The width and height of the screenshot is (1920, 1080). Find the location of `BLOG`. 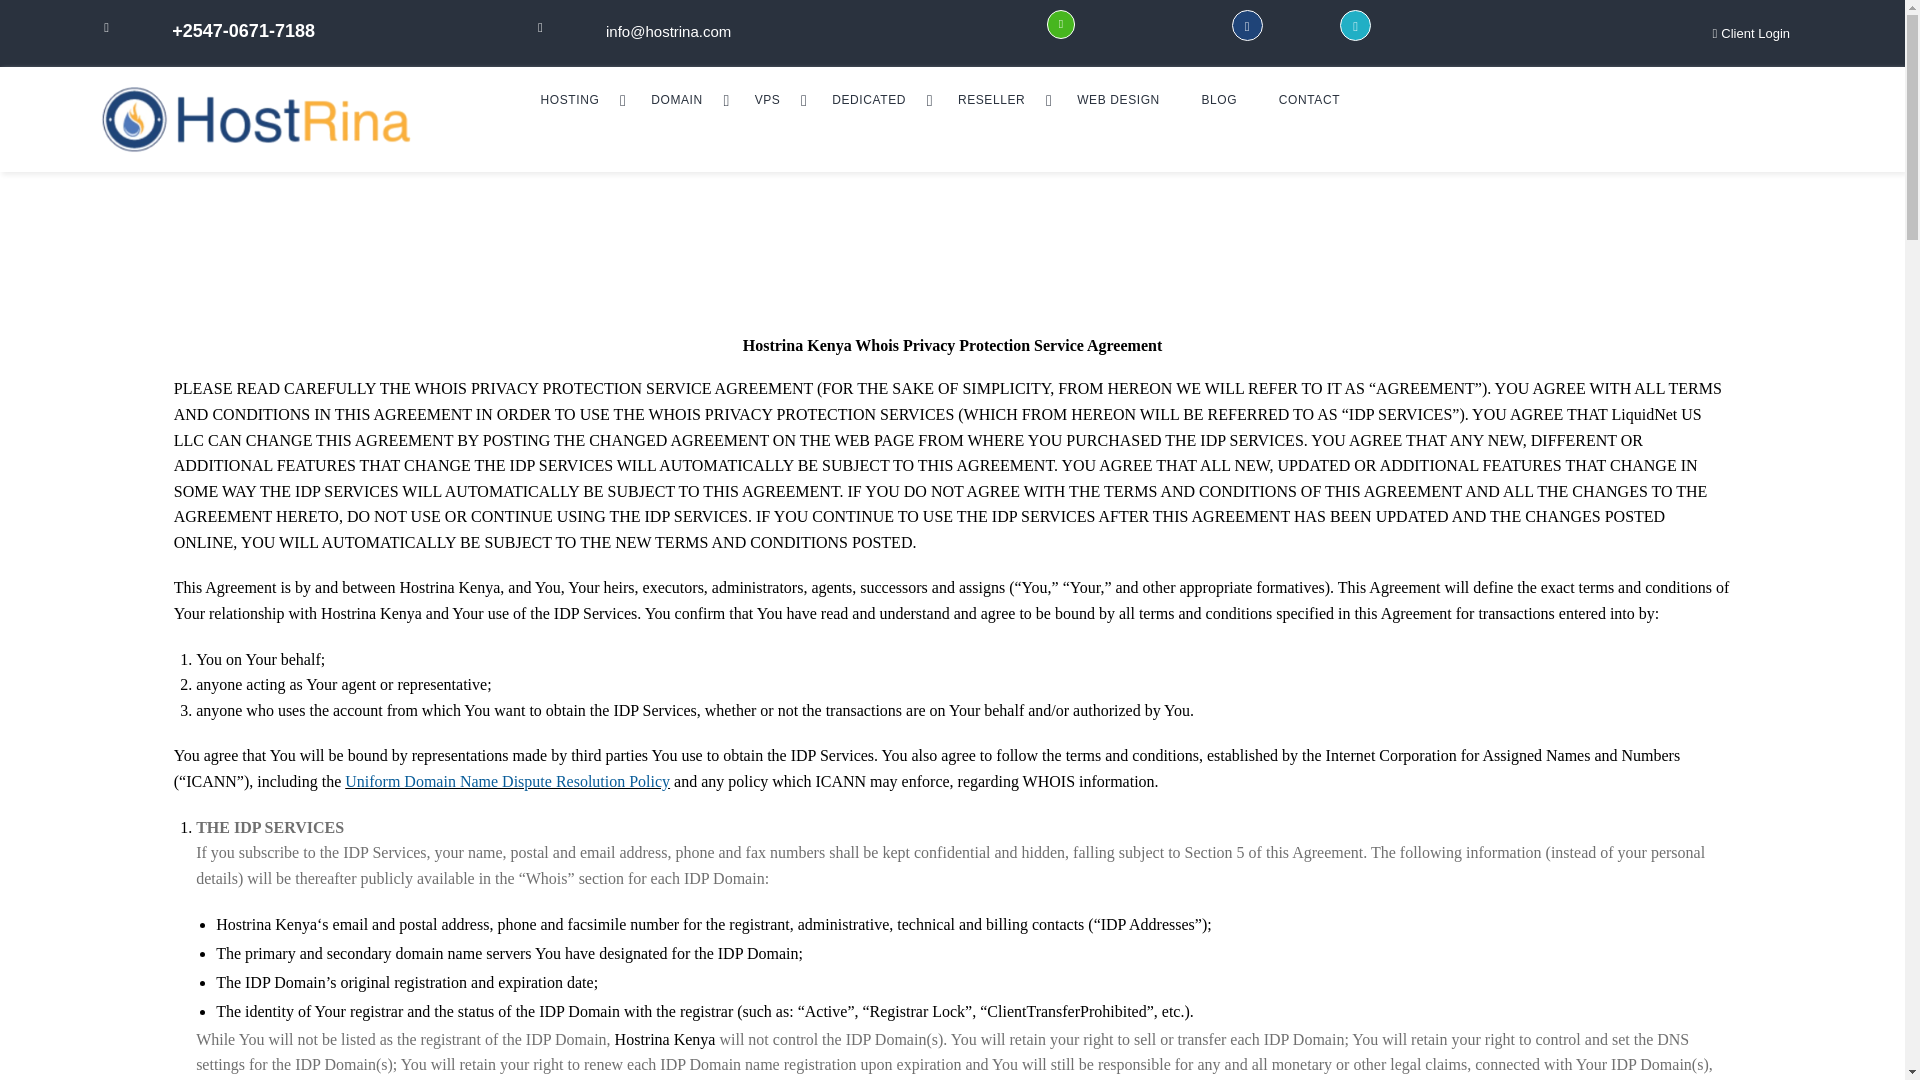

BLOG is located at coordinates (1218, 99).